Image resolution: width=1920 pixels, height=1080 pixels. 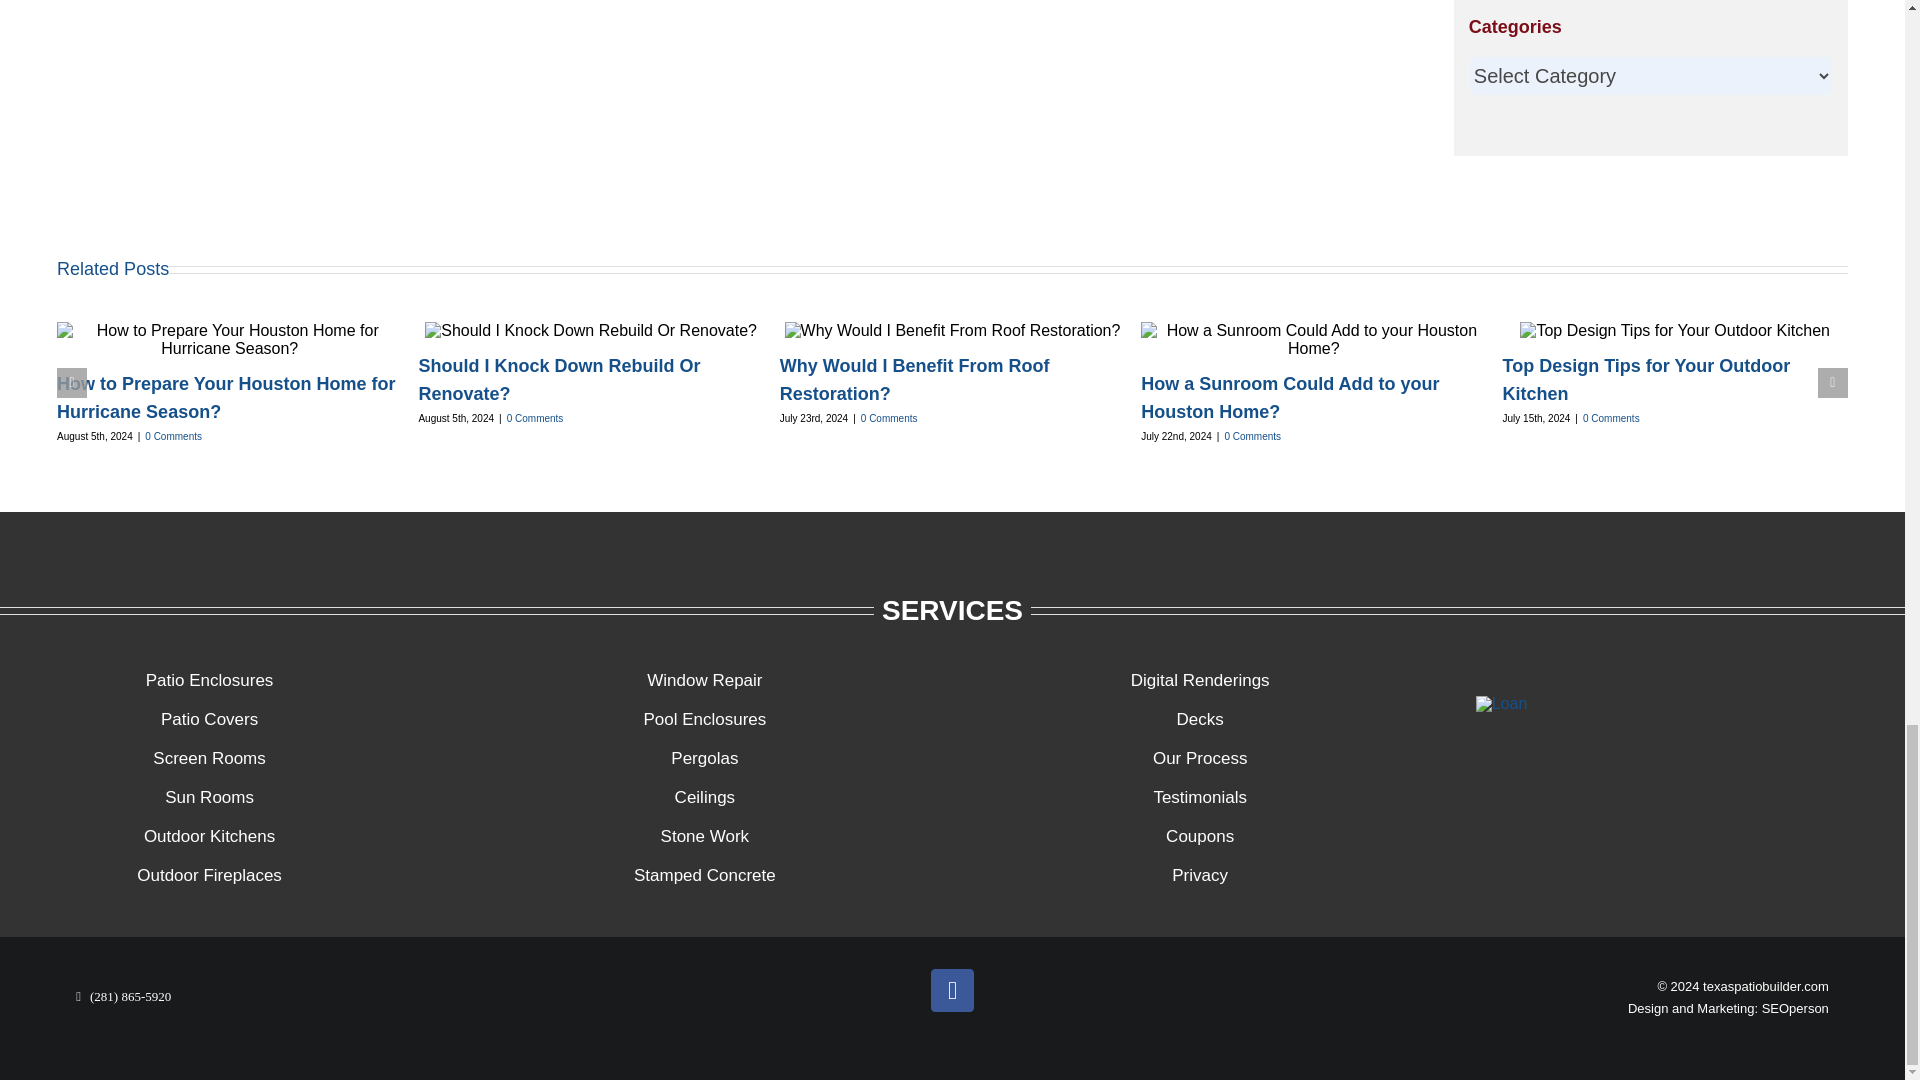 I want to click on How a Sunroom Could Add to your Houston Home?, so click(x=1289, y=398).